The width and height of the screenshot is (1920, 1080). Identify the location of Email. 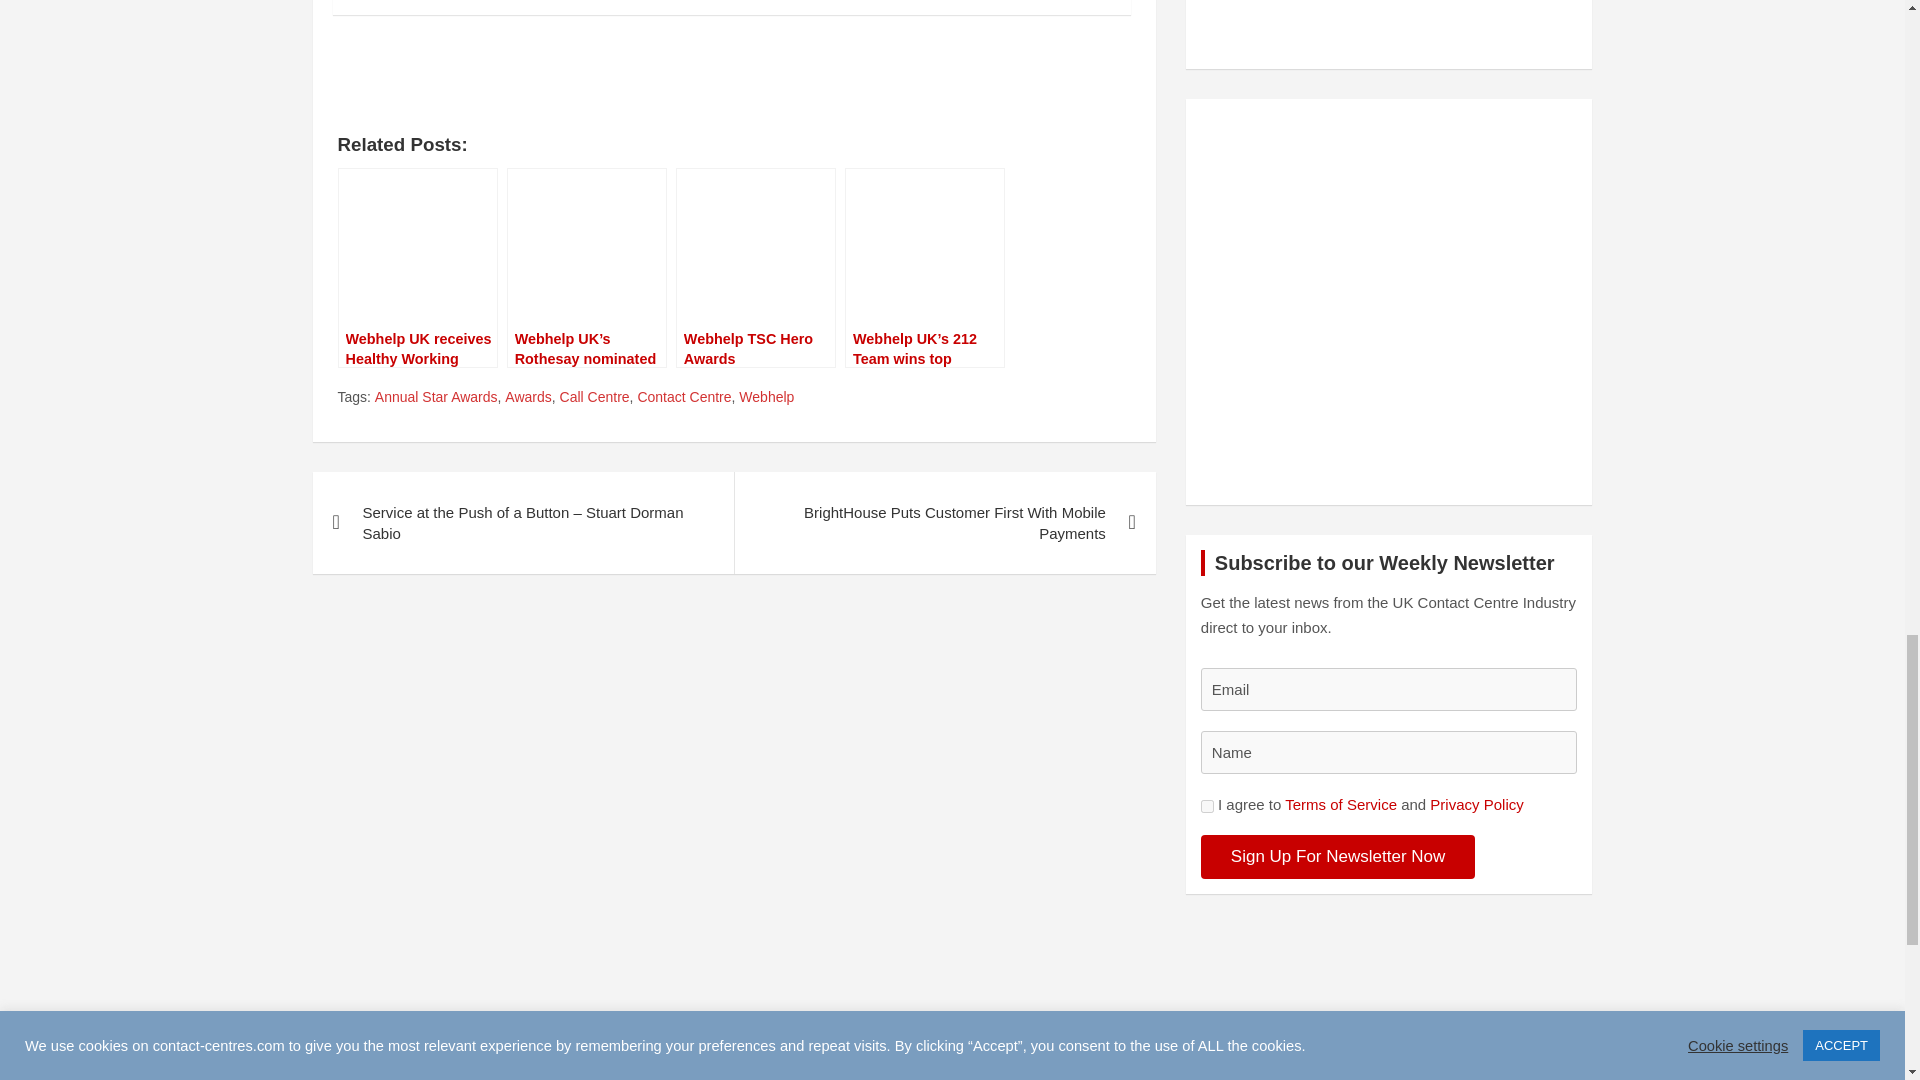
(1390, 689).